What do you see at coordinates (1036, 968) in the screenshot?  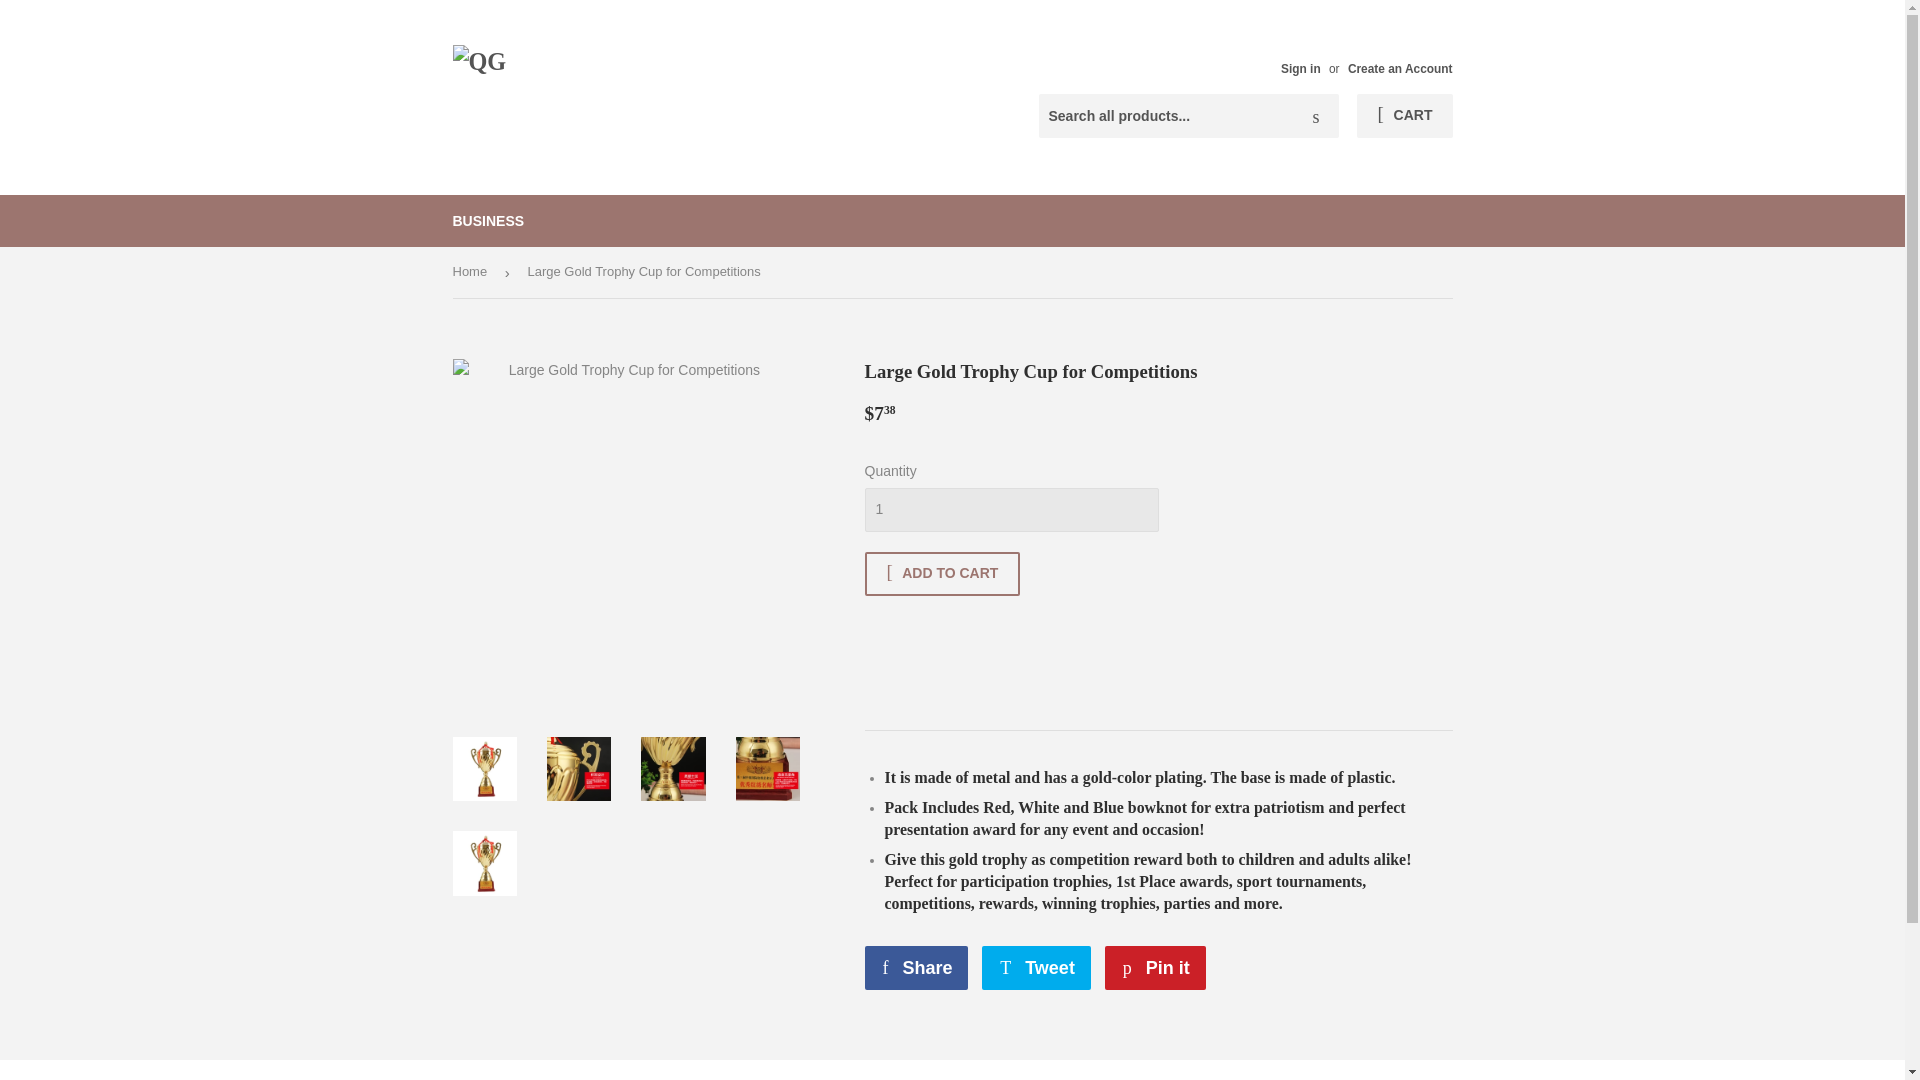 I see `Tweet on Twitter` at bounding box center [1036, 968].